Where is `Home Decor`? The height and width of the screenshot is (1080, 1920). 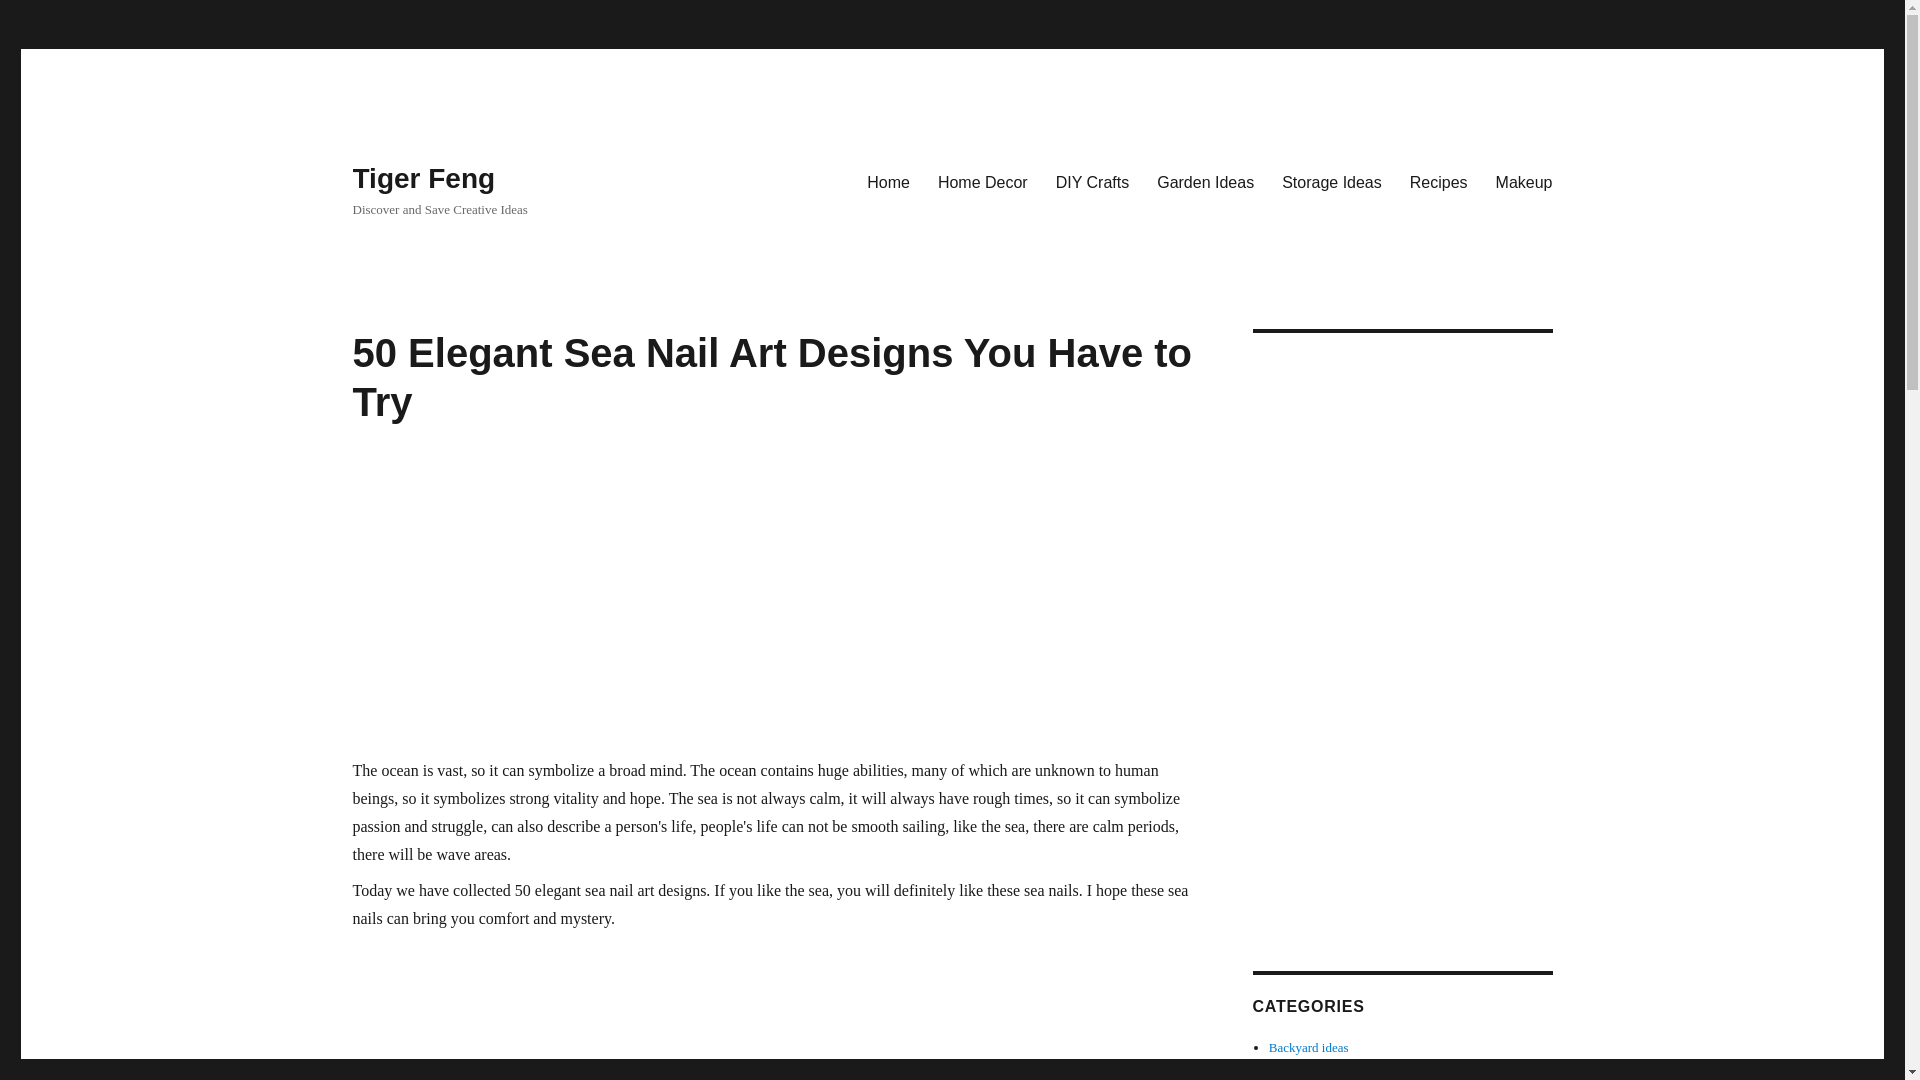
Home Decor is located at coordinates (982, 182).